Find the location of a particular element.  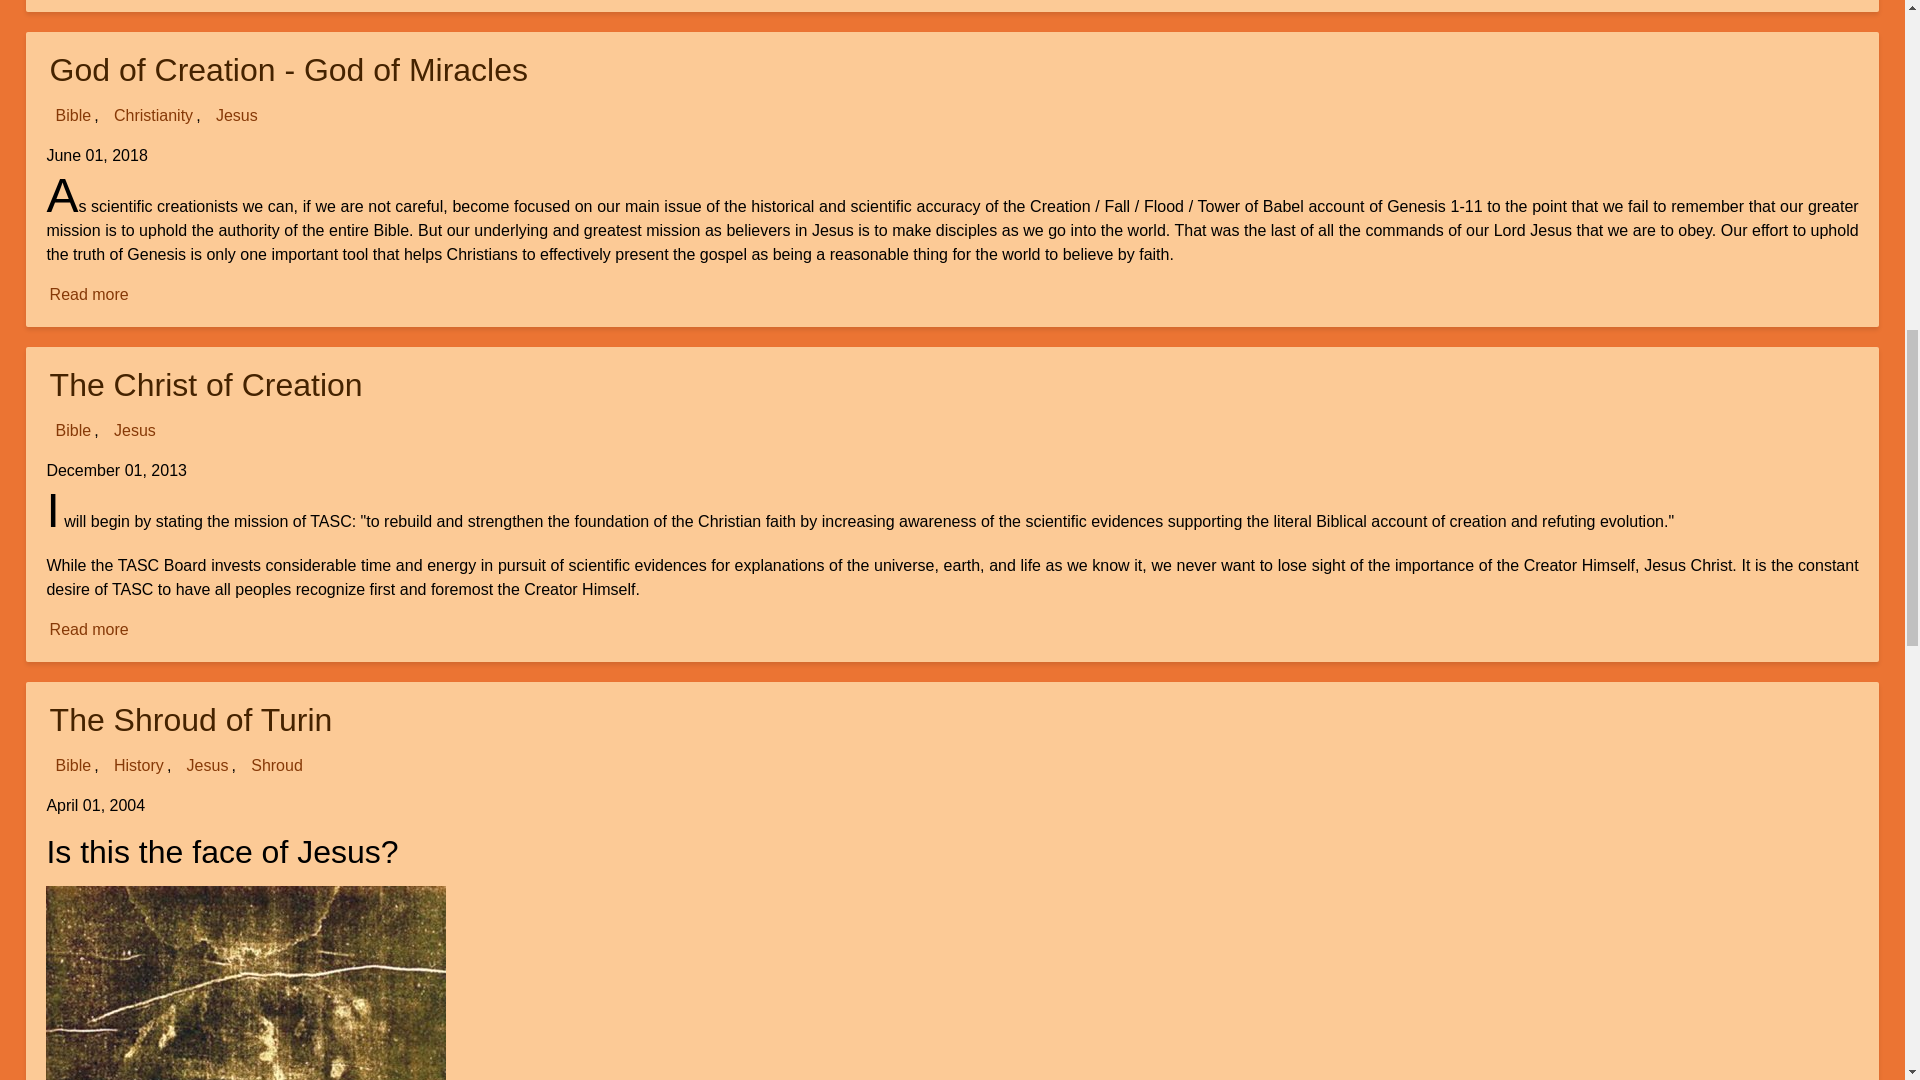

Jesus is located at coordinates (237, 115).